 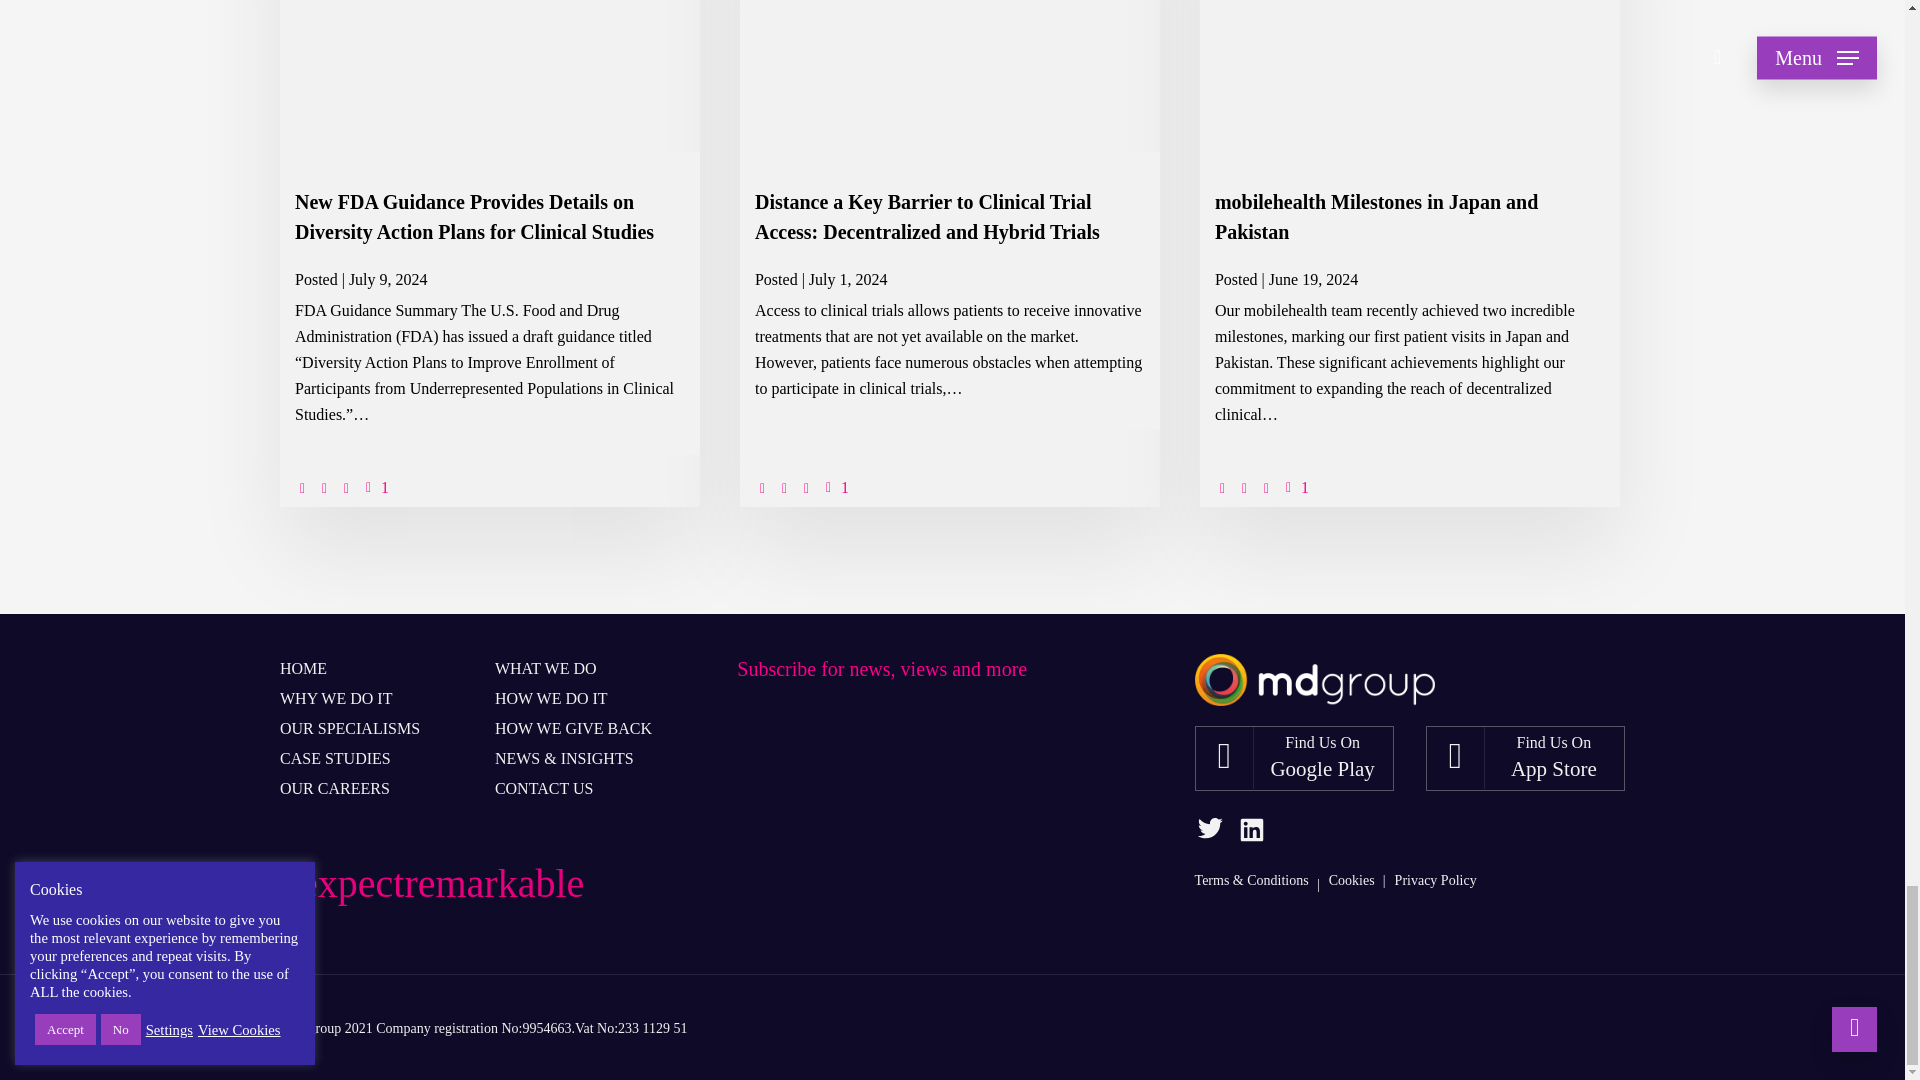 What do you see at coordinates (374, 488) in the screenshot?
I see `Love this` at bounding box center [374, 488].